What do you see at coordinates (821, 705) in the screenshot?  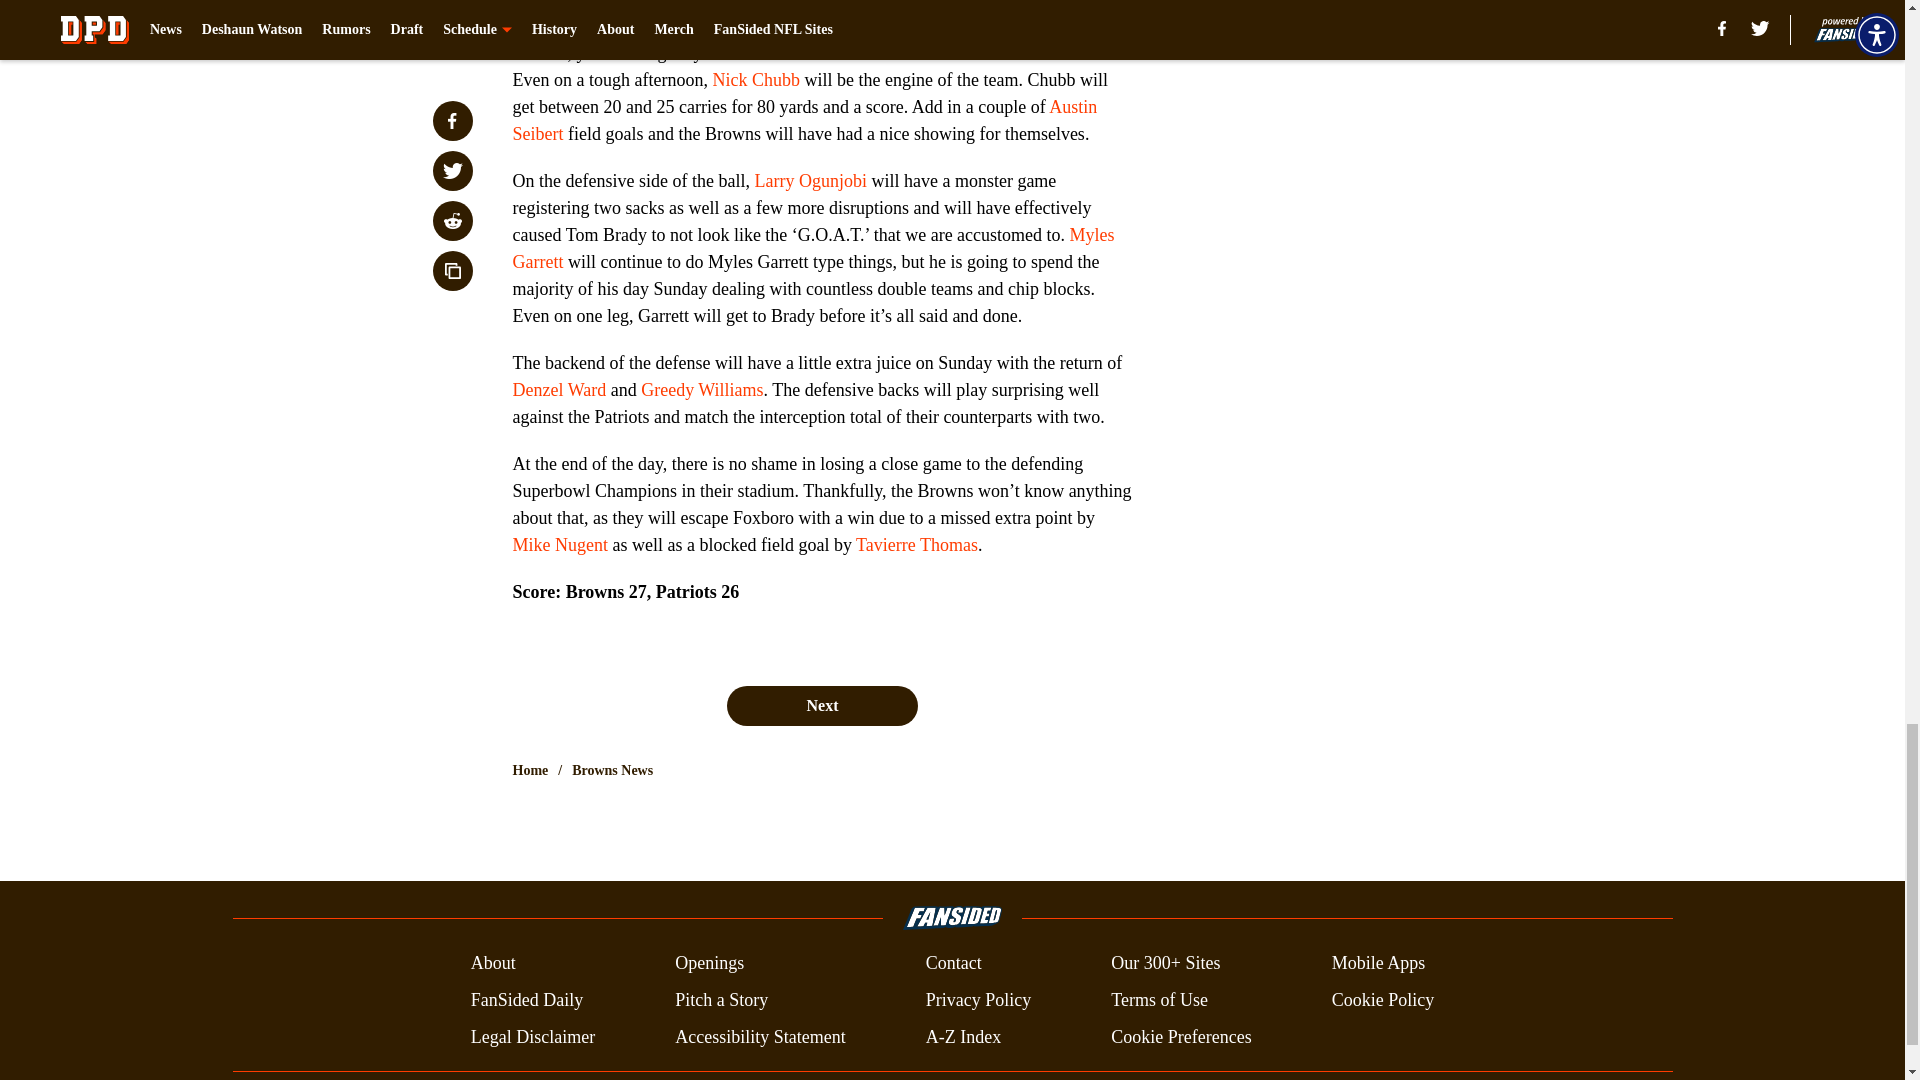 I see `Next` at bounding box center [821, 705].